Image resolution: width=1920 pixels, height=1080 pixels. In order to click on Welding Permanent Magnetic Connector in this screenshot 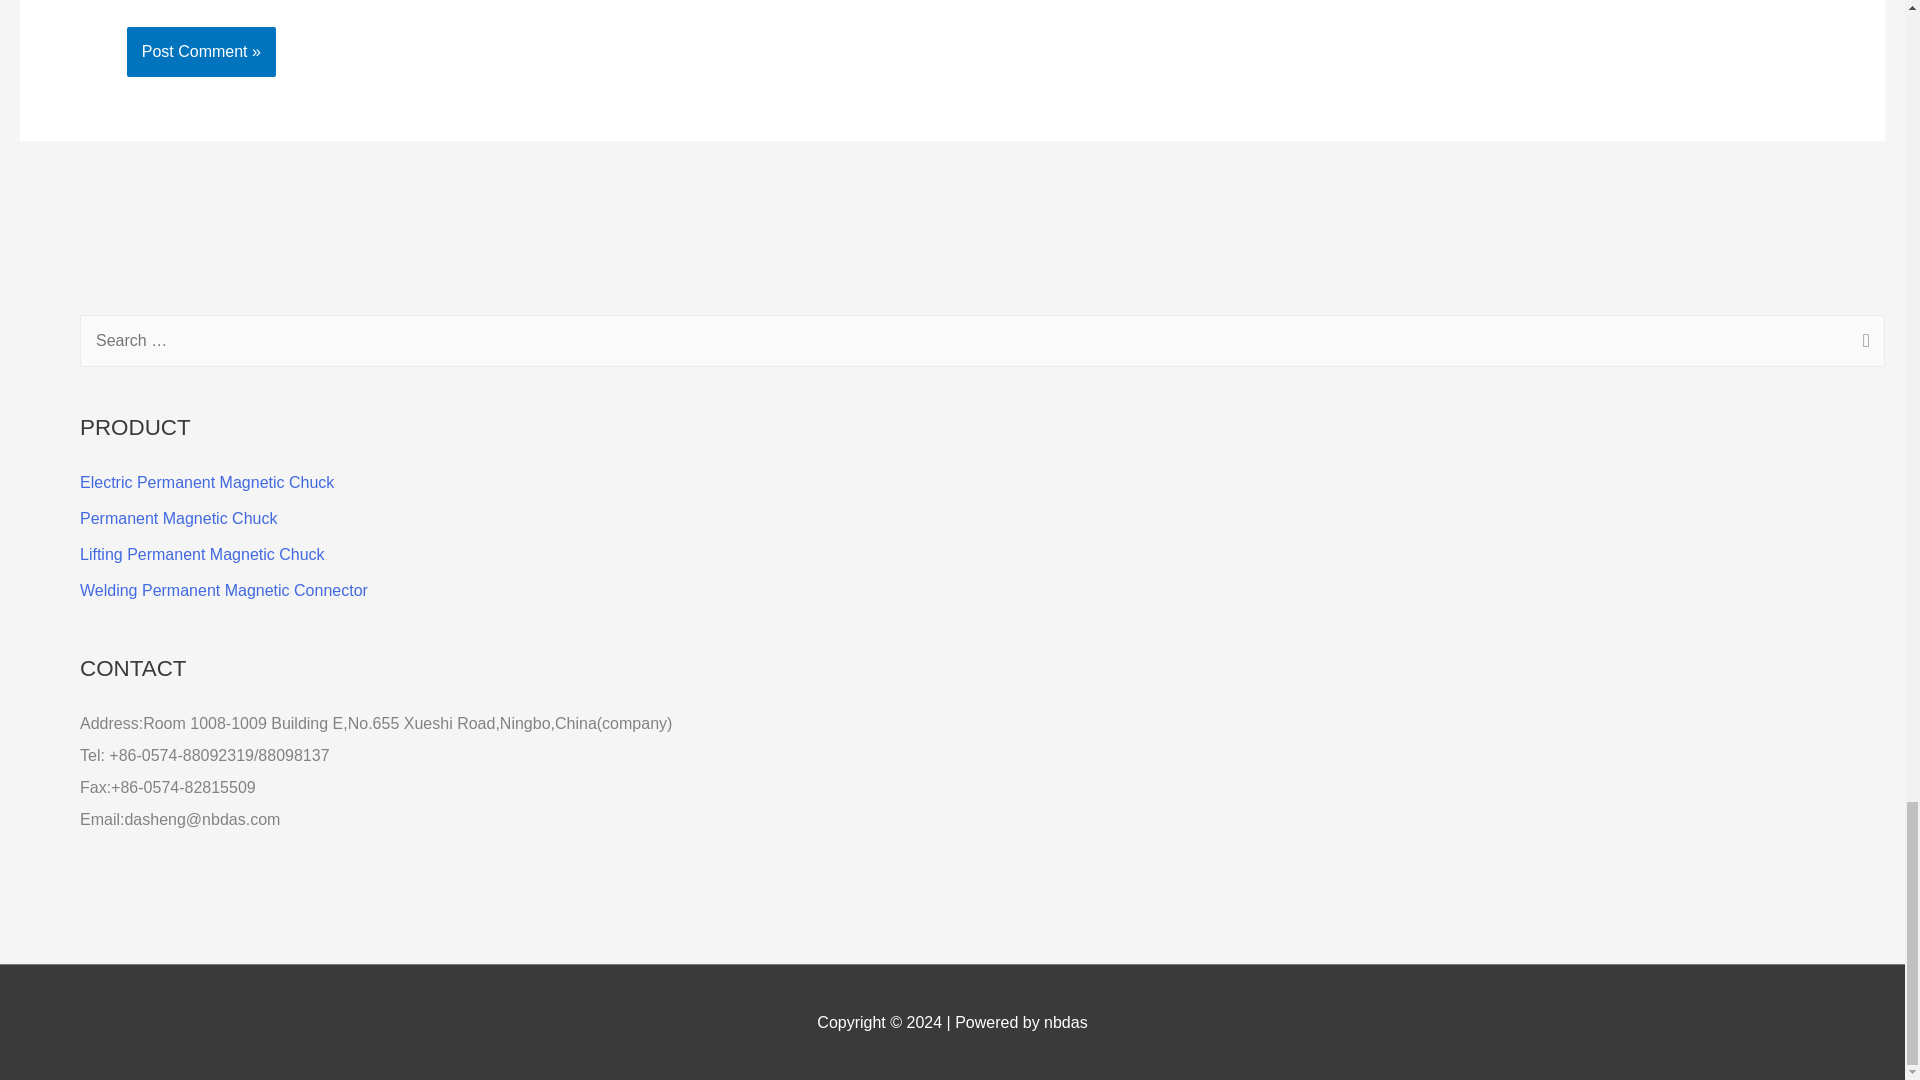, I will do `click(224, 590)`.